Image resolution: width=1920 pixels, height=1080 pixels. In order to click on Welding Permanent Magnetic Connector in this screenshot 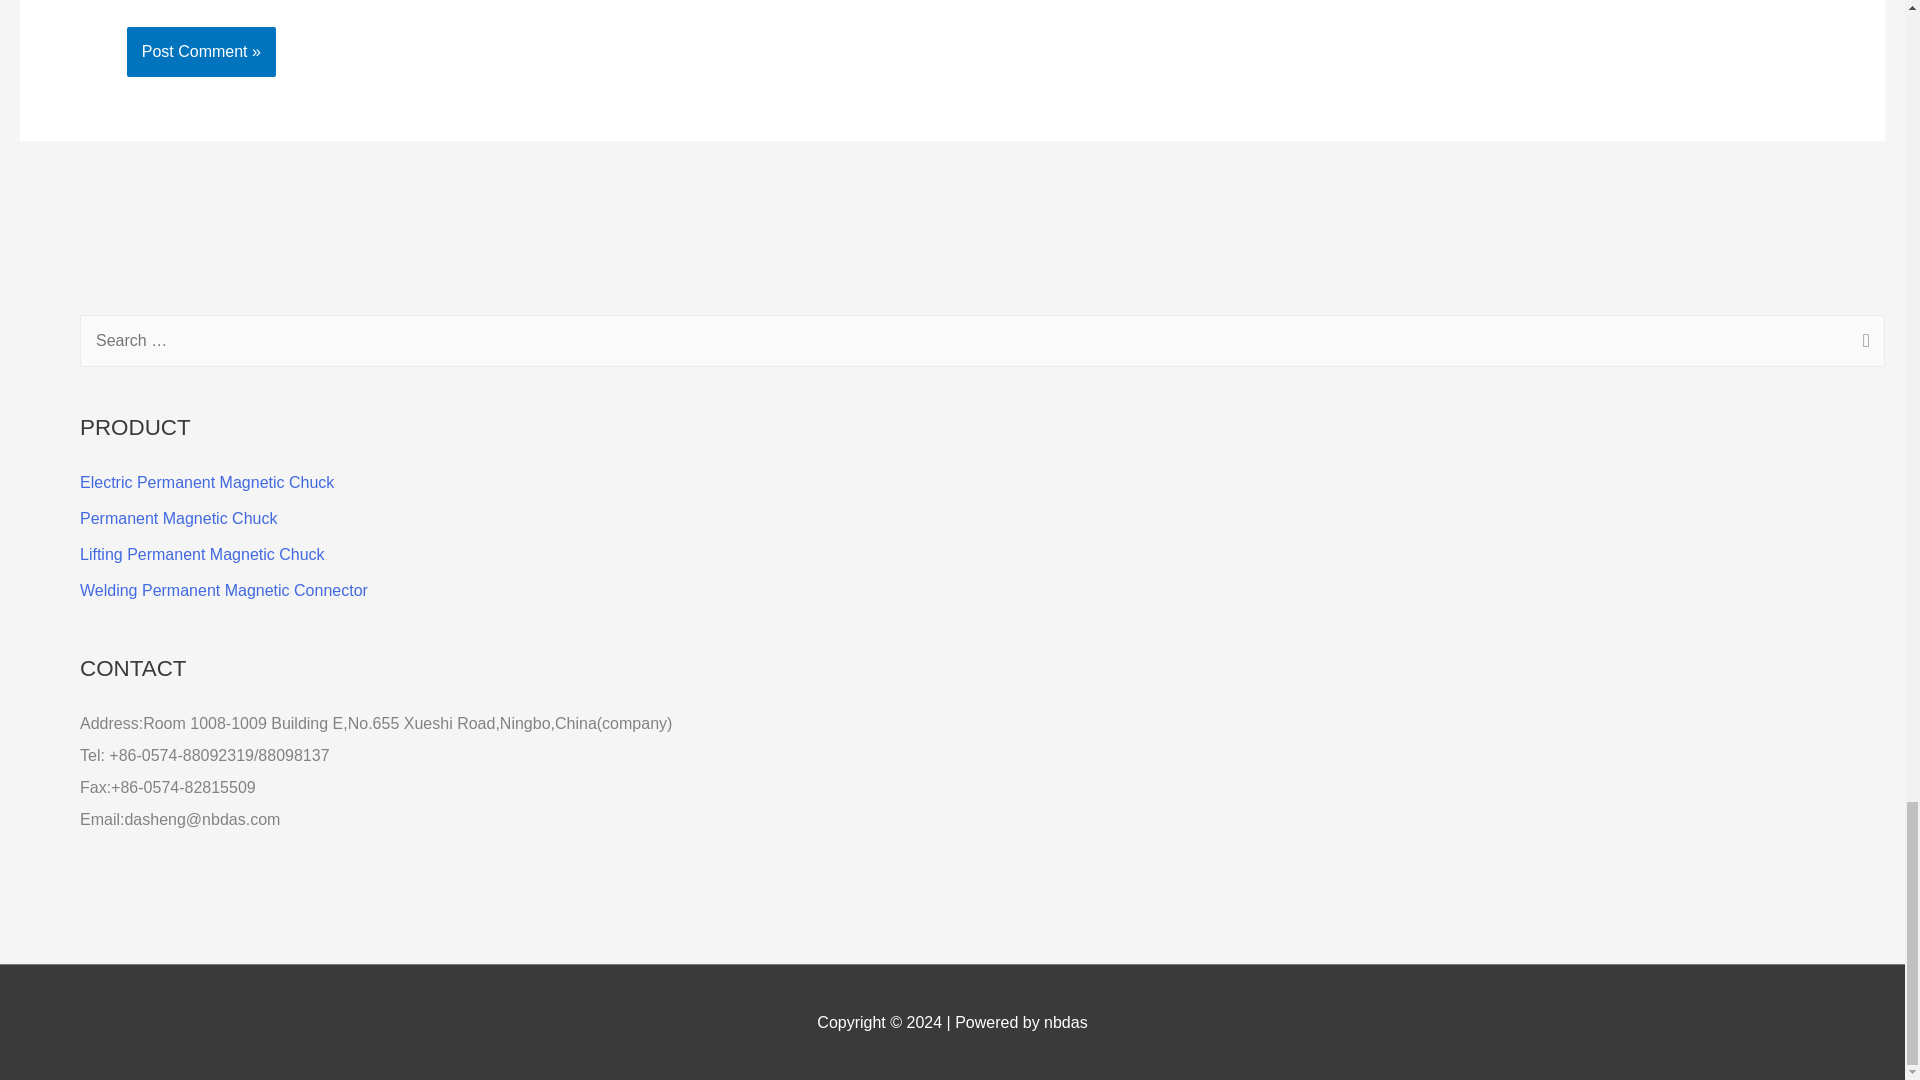, I will do `click(224, 590)`.